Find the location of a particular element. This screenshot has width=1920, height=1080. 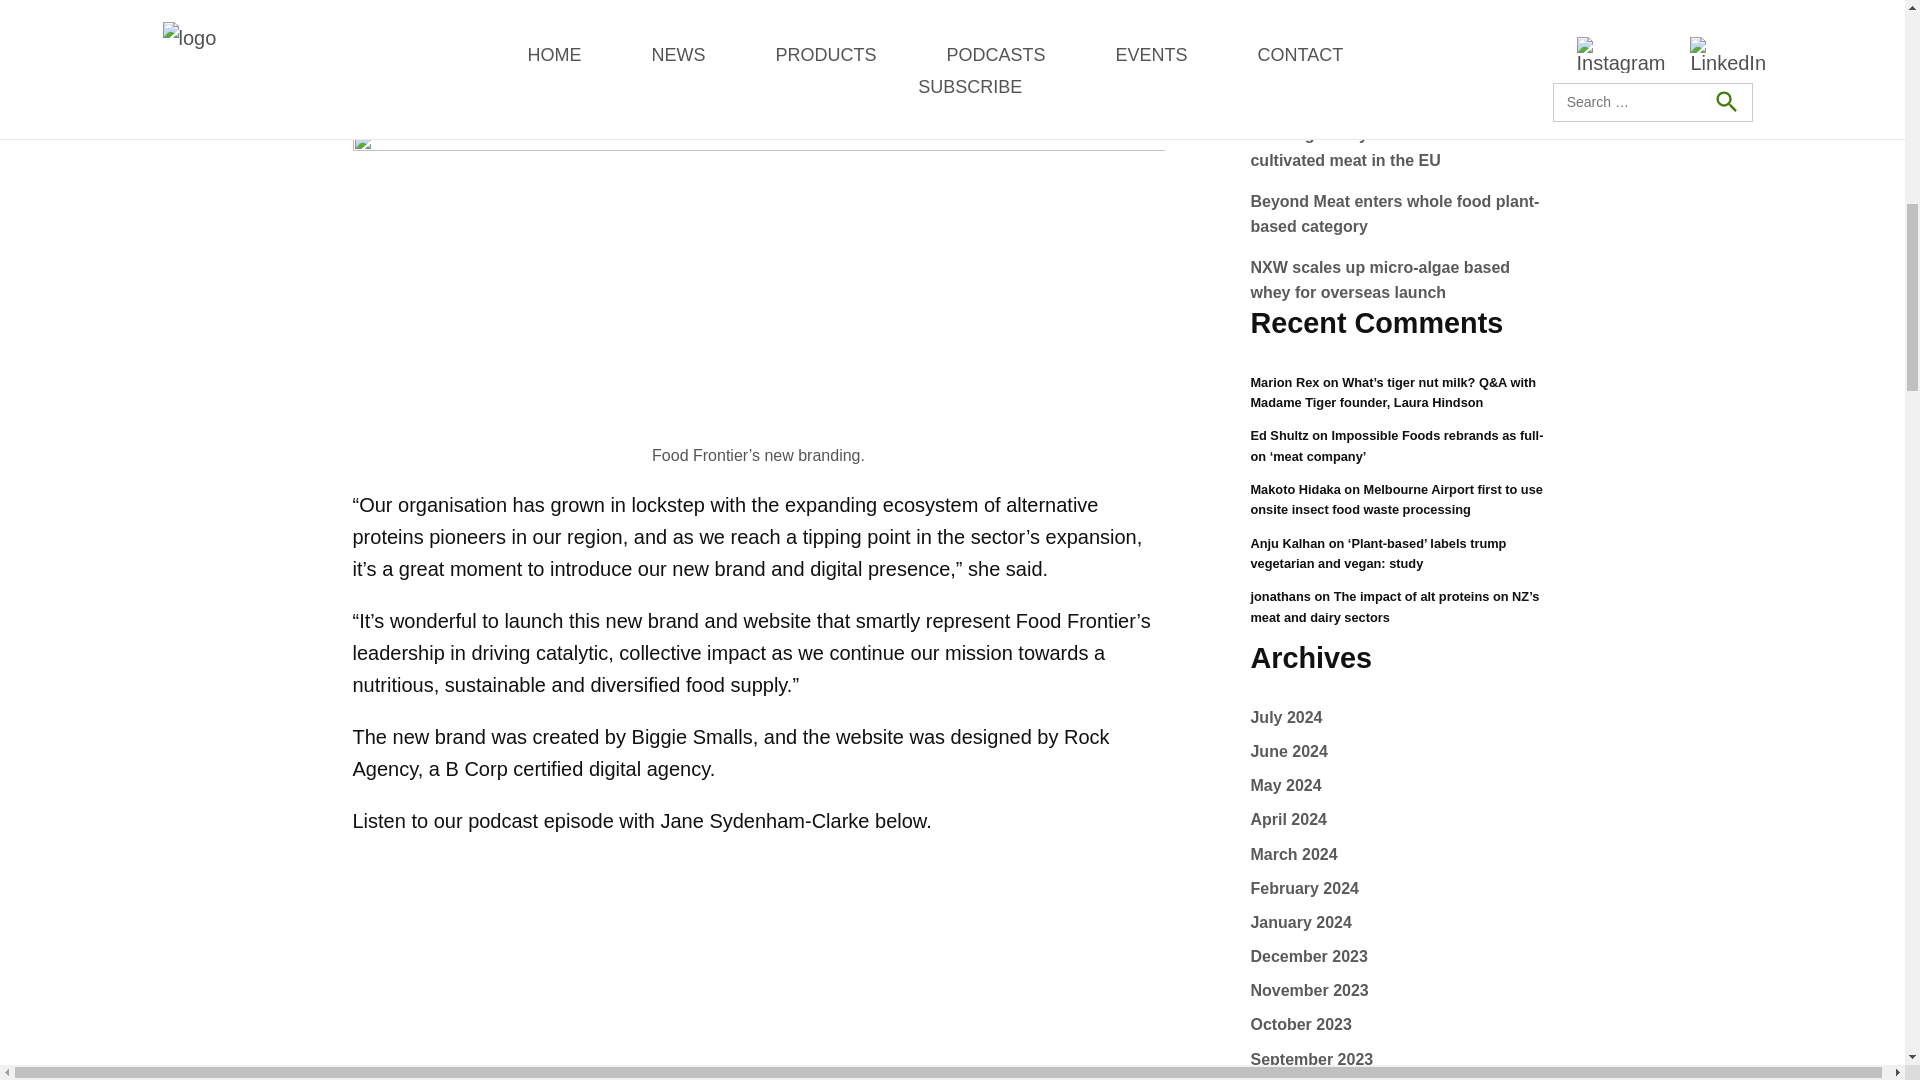

February 2024 is located at coordinates (1304, 888).